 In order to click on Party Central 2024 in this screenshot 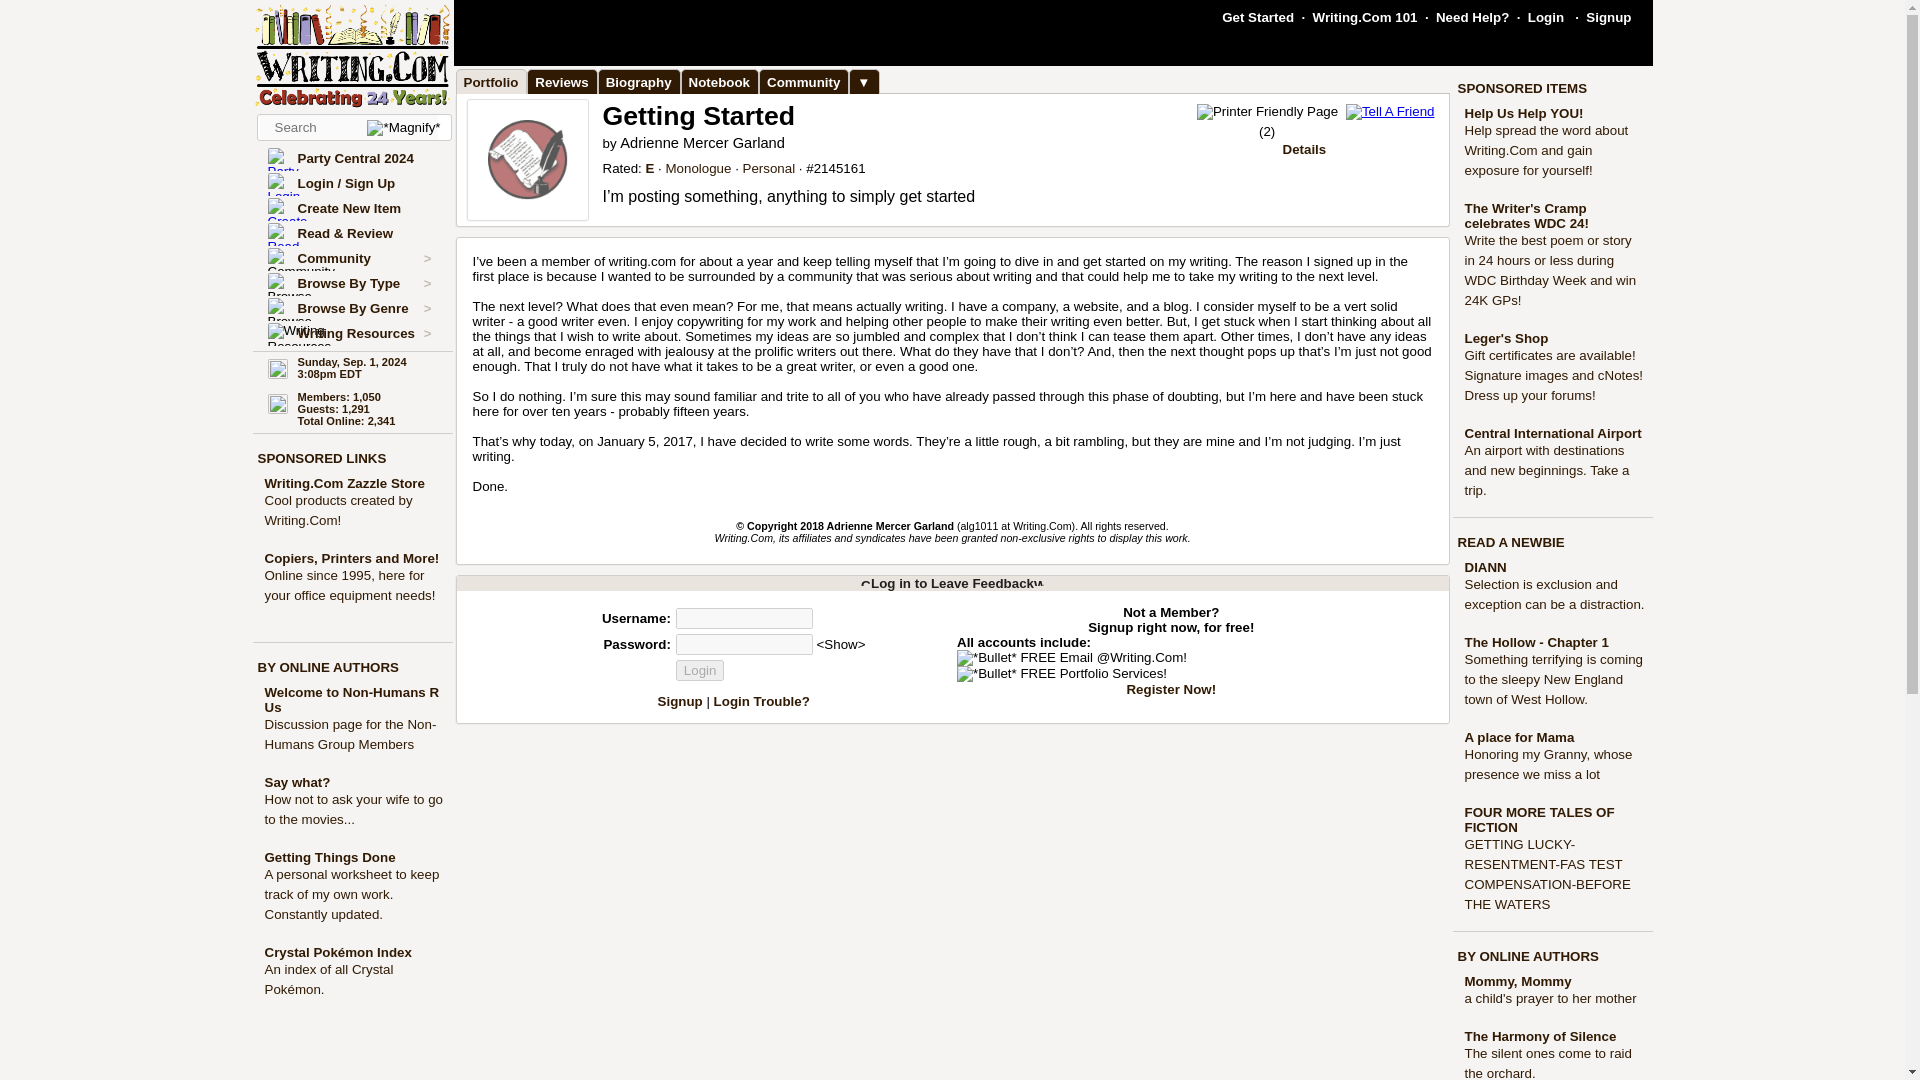, I will do `click(356, 158)`.